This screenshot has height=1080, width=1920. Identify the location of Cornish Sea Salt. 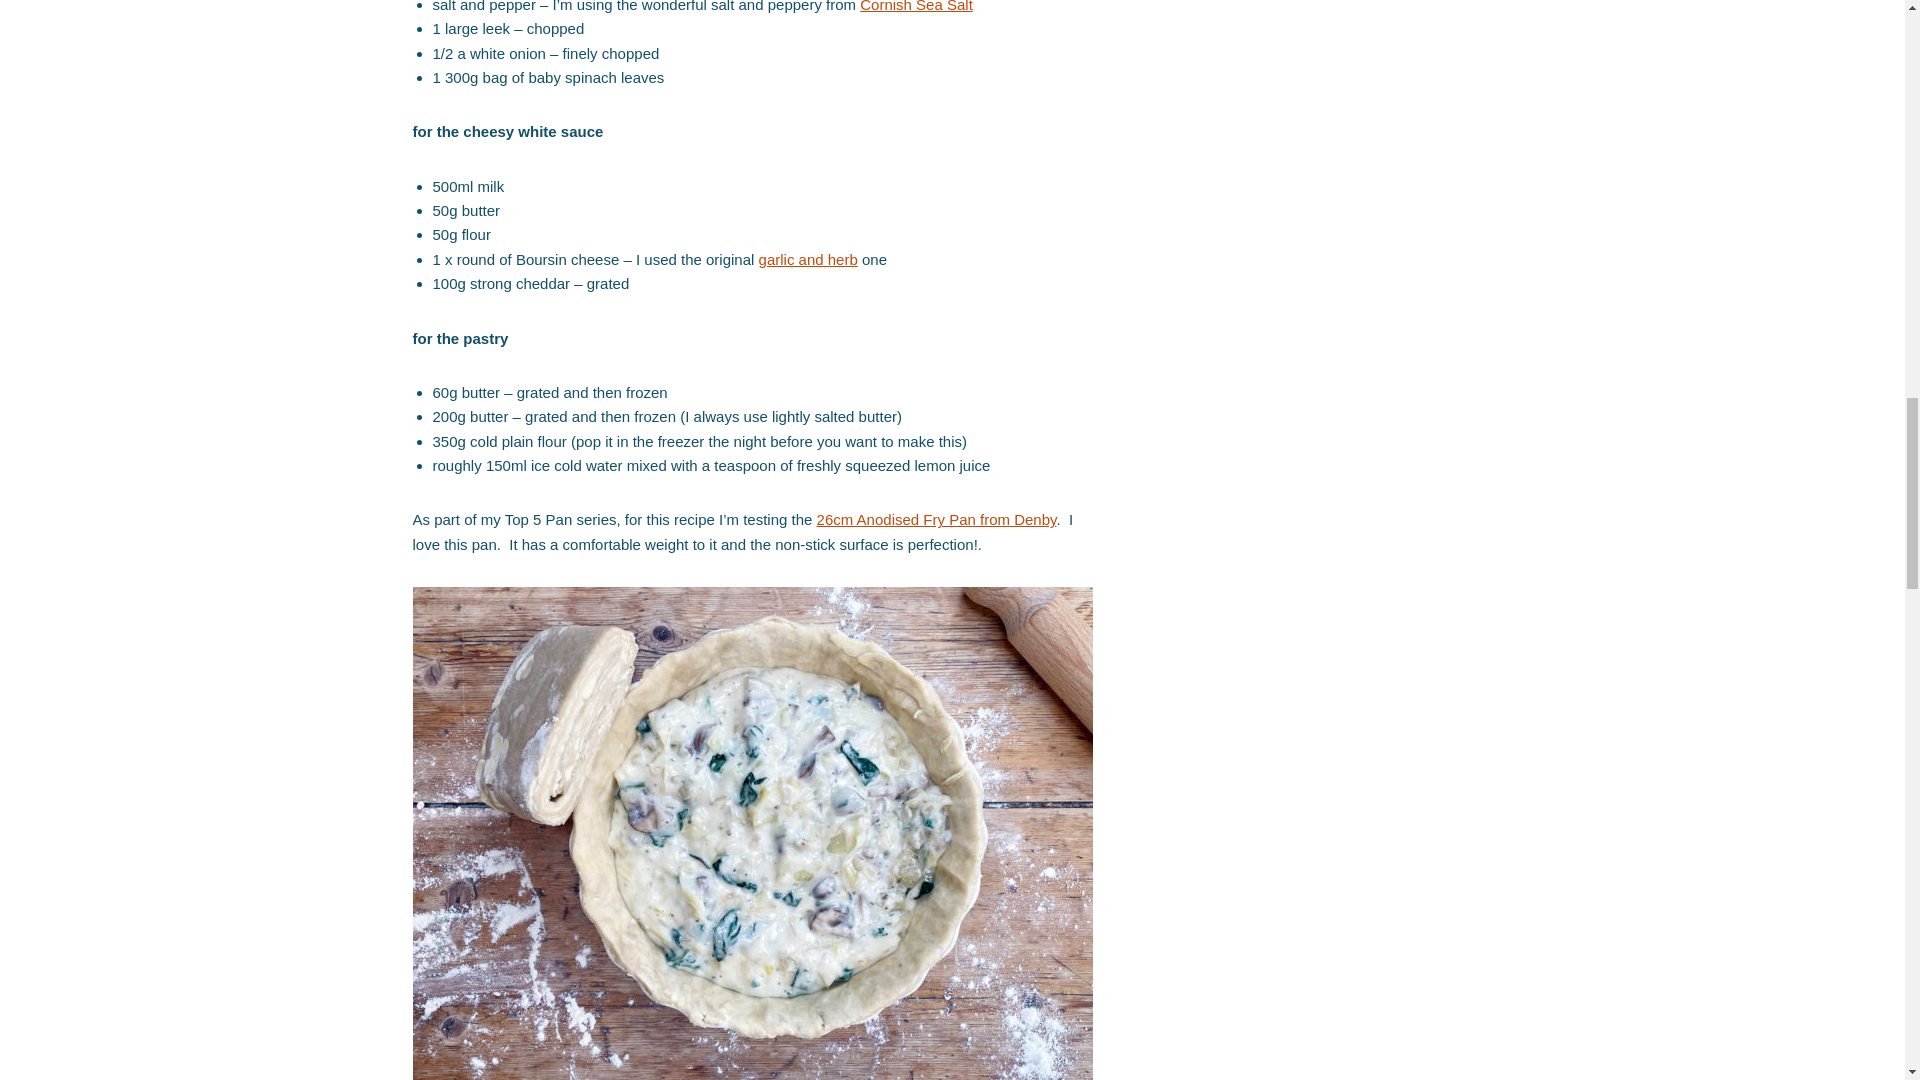
(916, 6).